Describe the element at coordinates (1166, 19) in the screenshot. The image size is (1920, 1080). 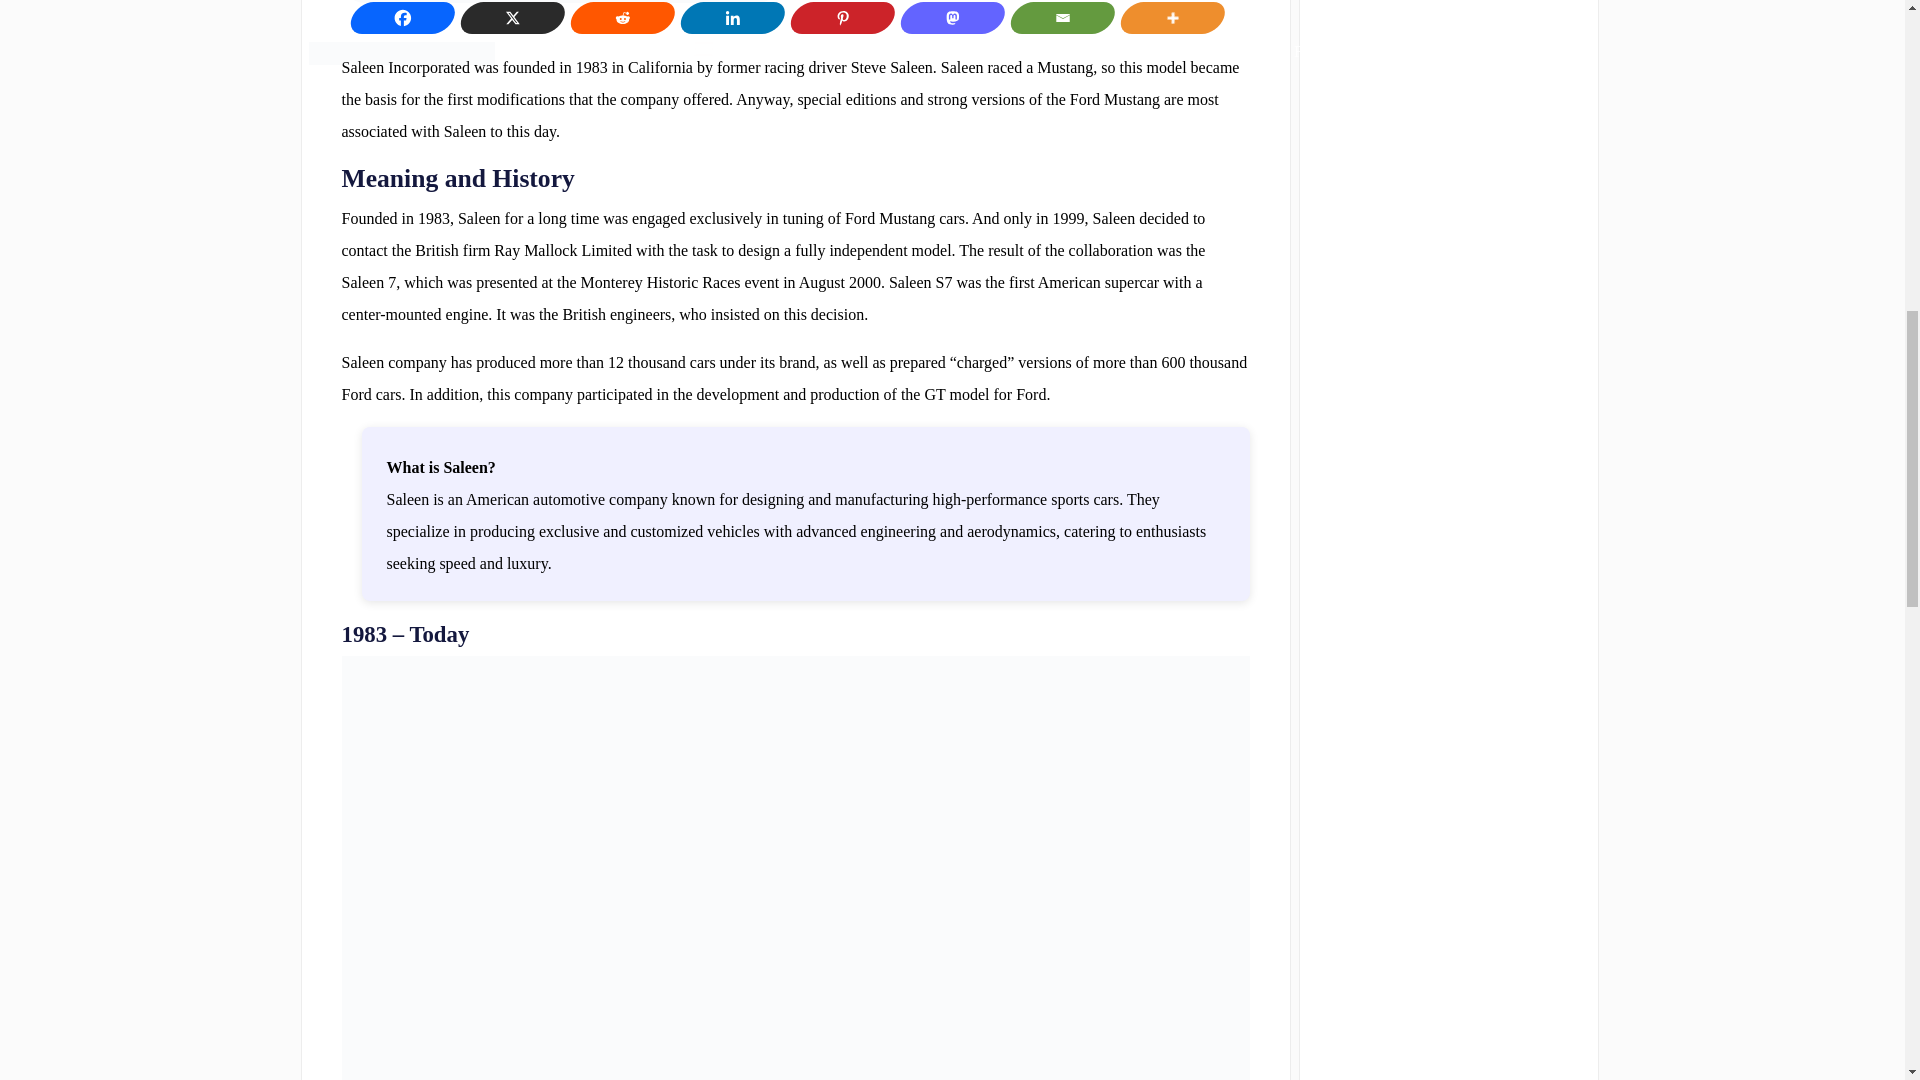
I see `More` at that location.